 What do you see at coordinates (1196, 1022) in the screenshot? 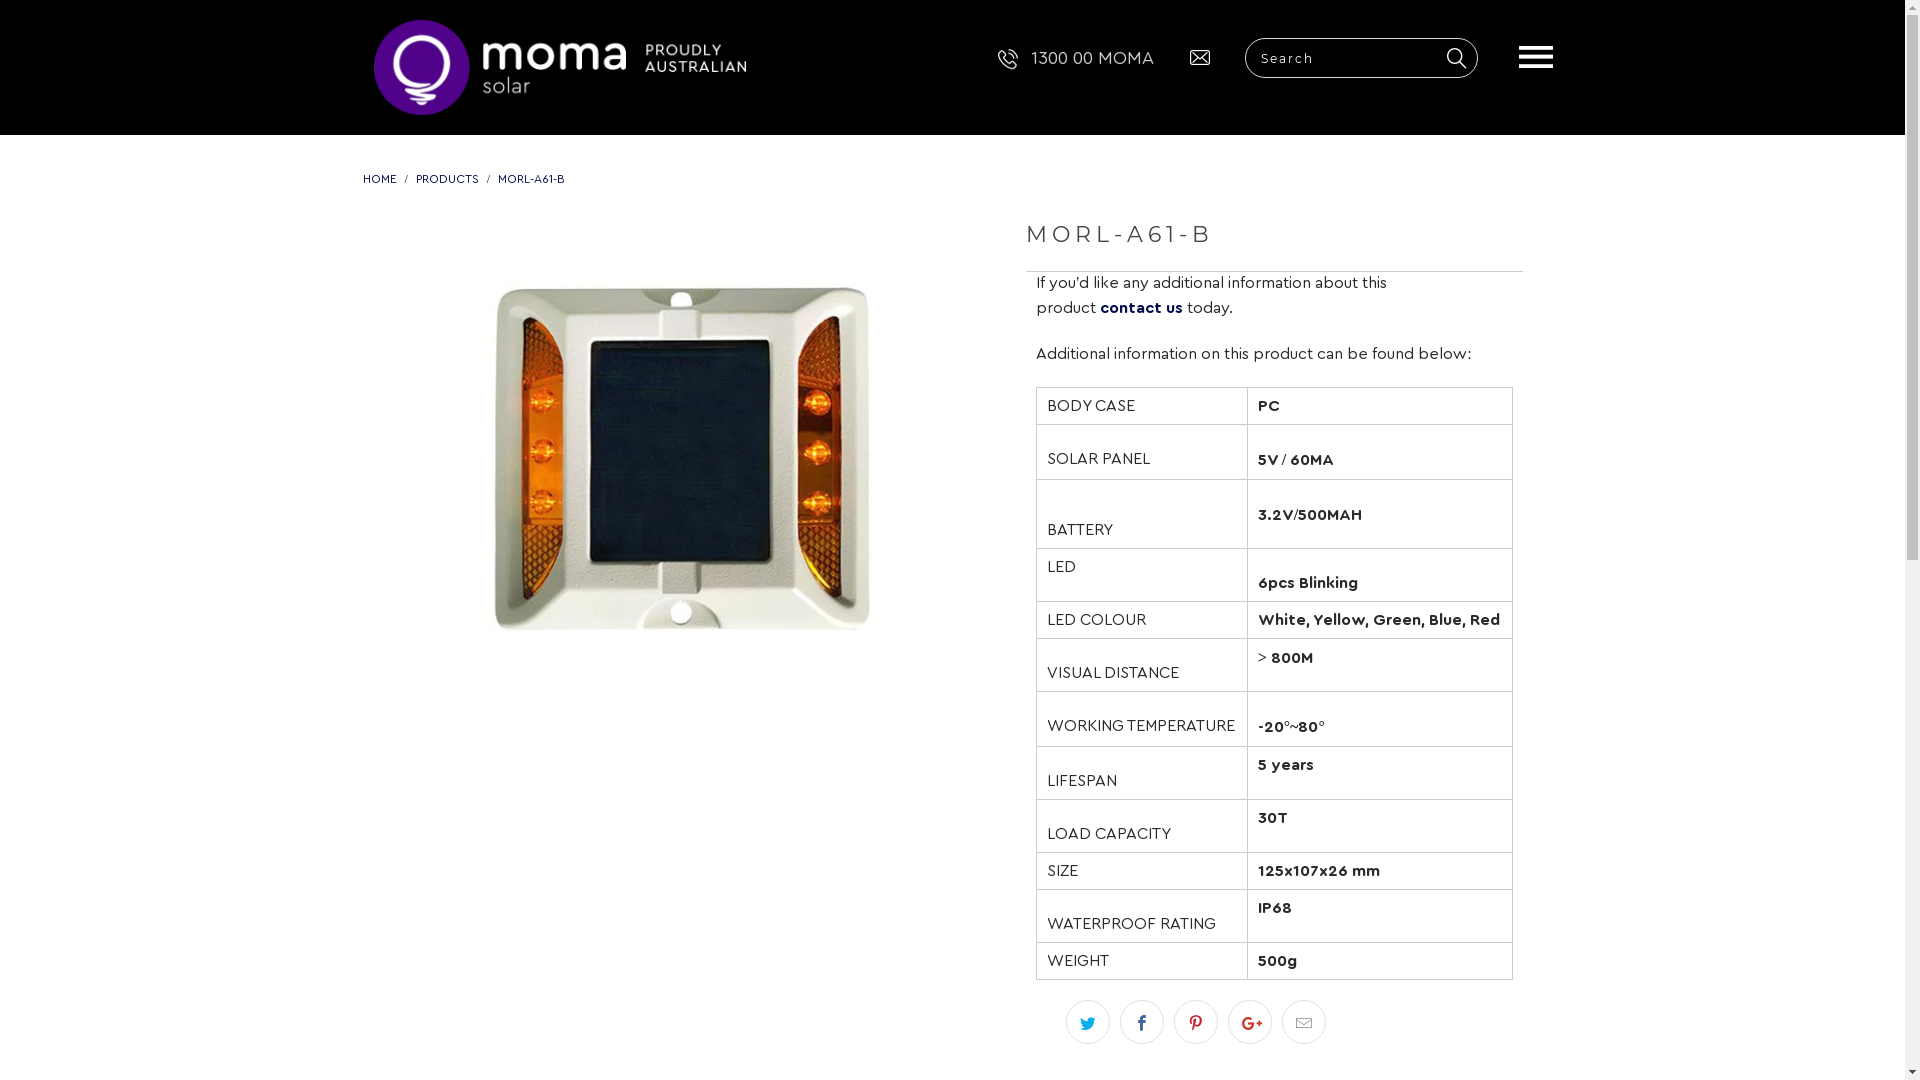
I see `Share this on Pinterest` at bounding box center [1196, 1022].